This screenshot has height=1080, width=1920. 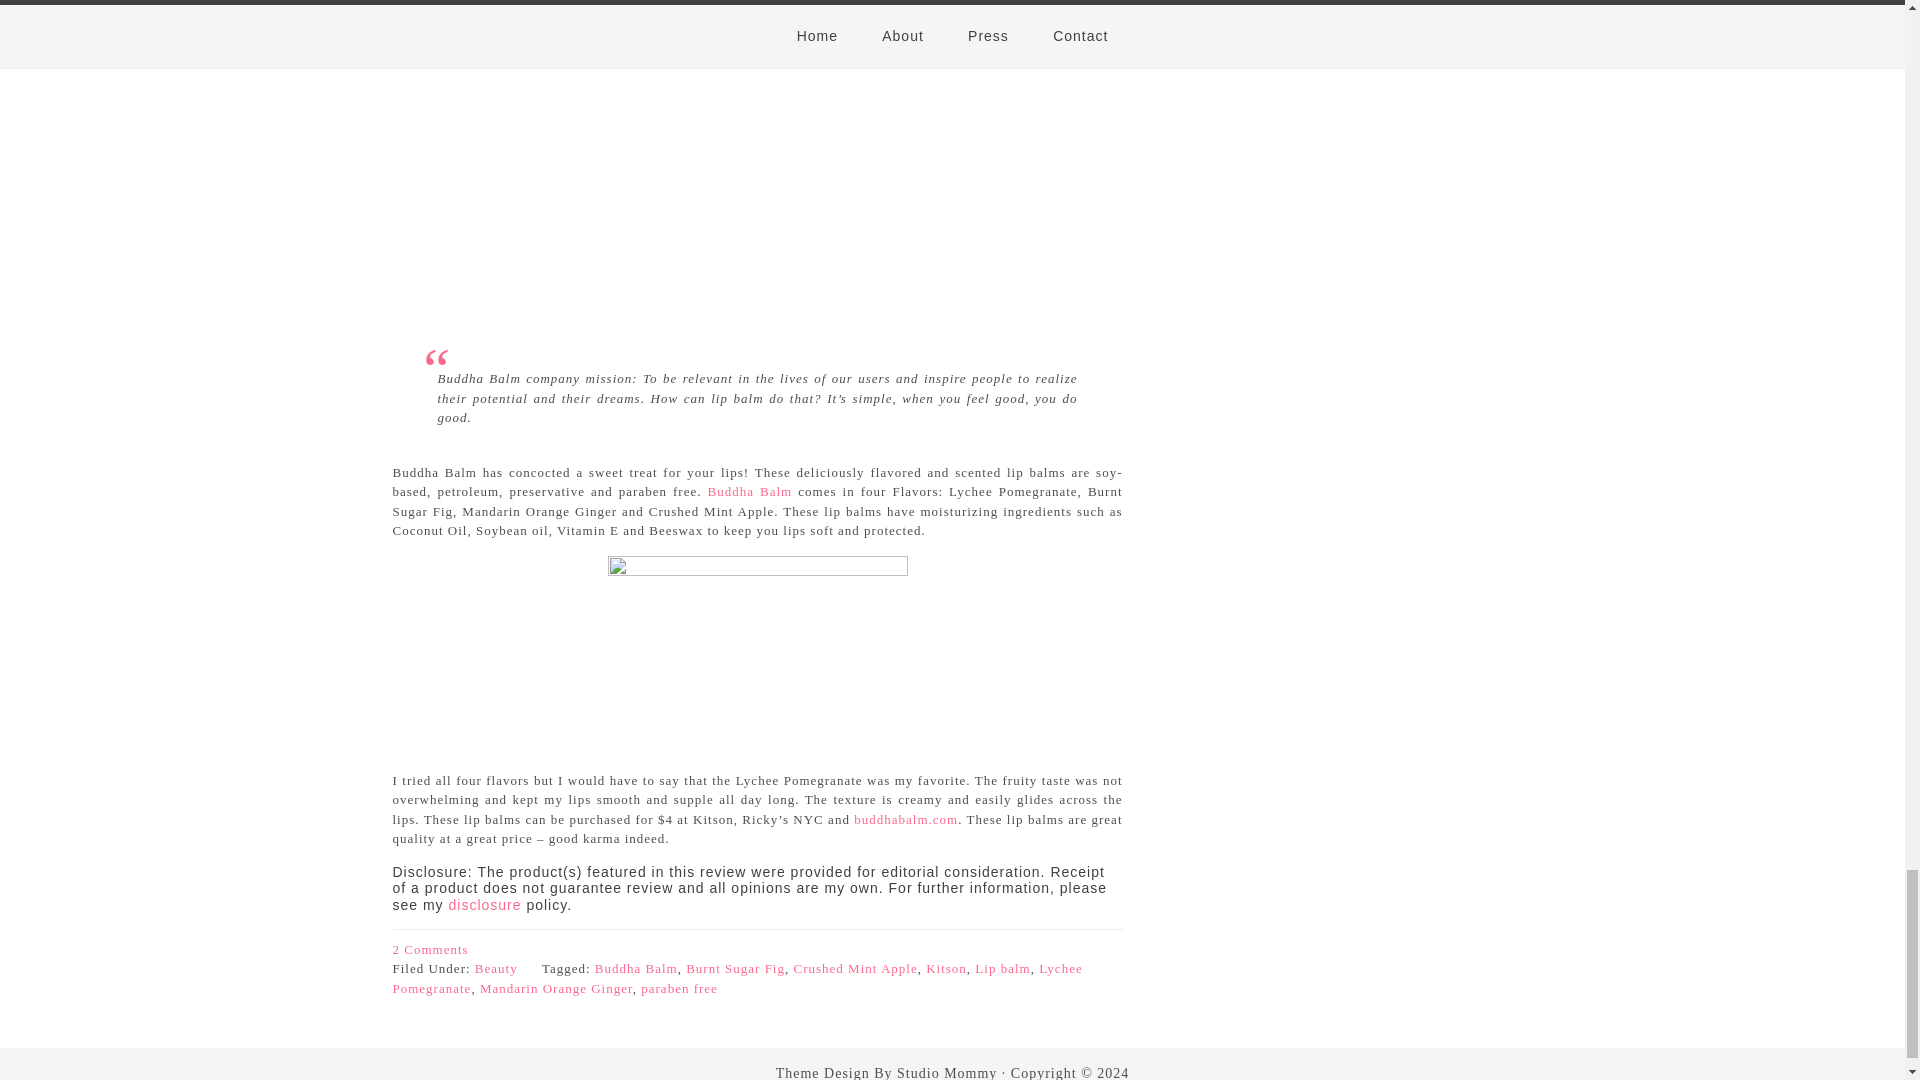 What do you see at coordinates (758, 652) in the screenshot?
I see `buddhabalm3` at bounding box center [758, 652].